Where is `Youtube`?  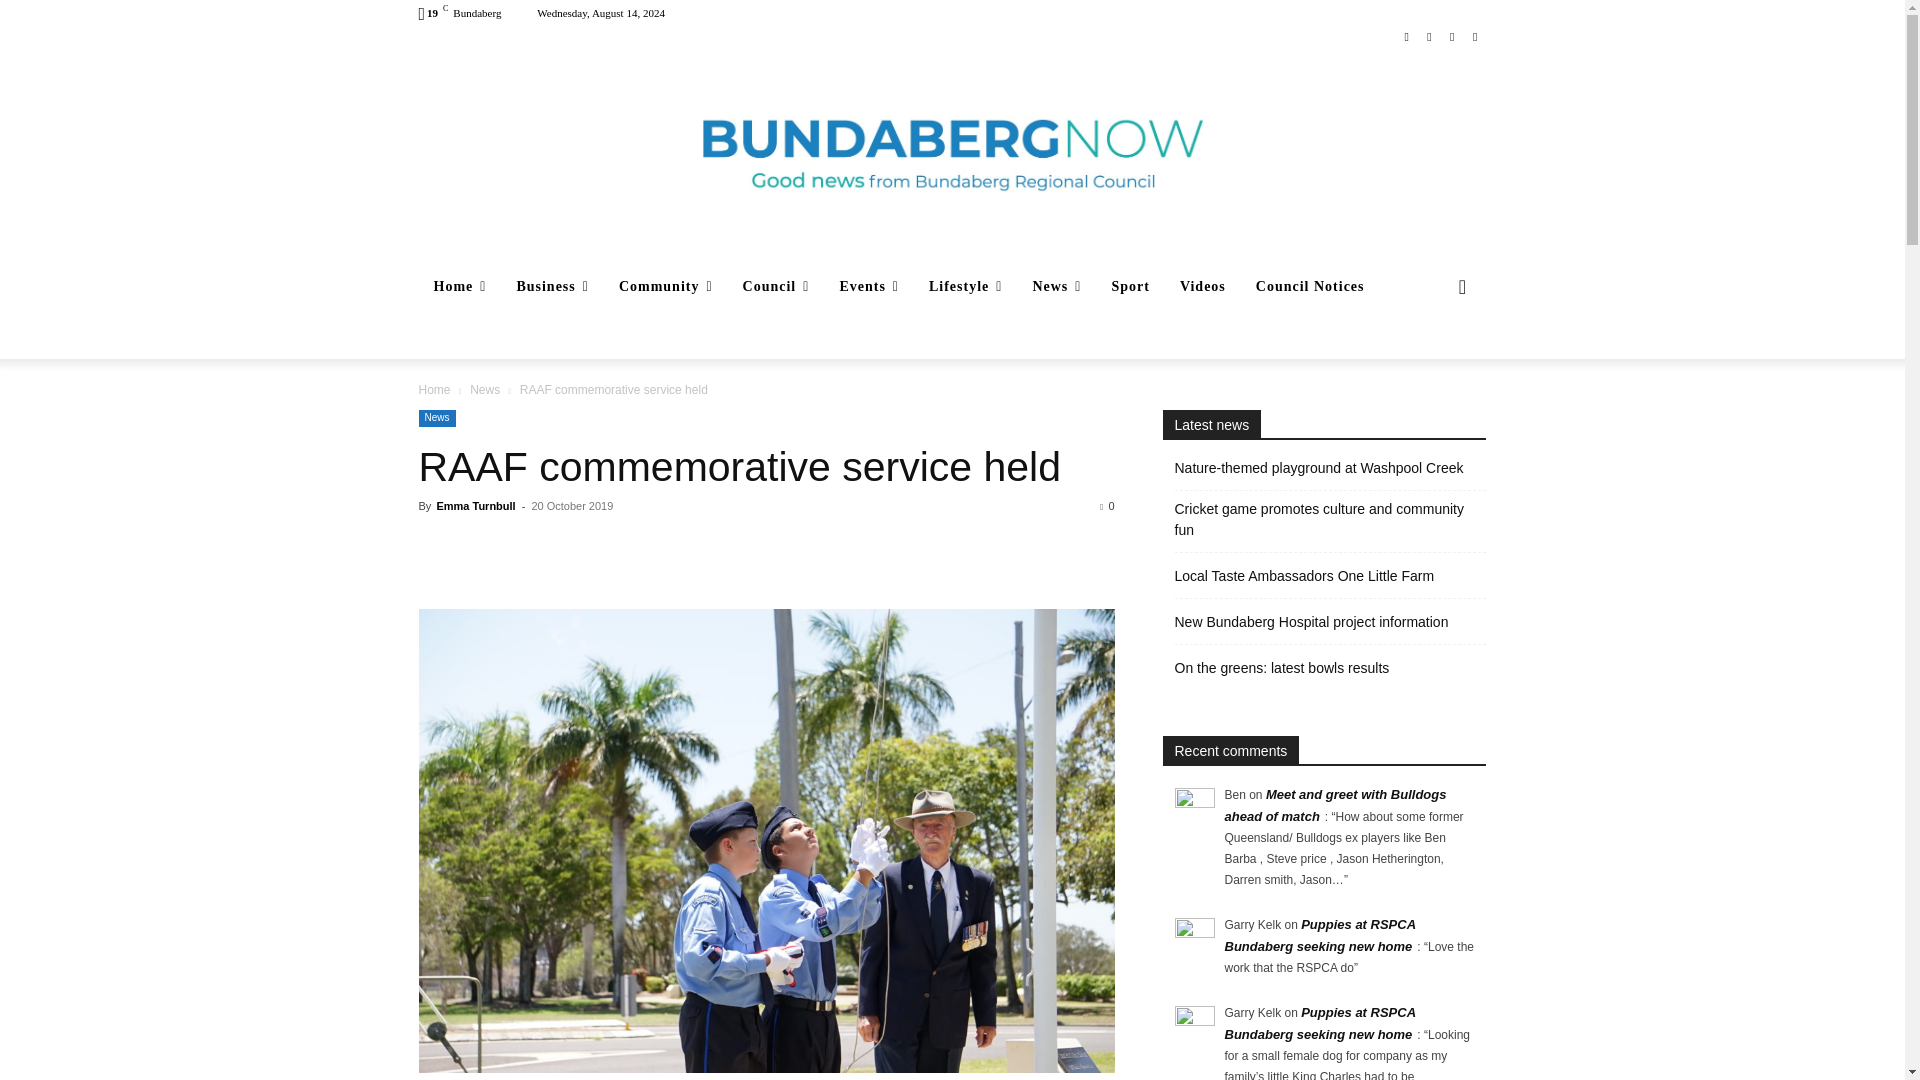 Youtube is located at coordinates (1474, 36).